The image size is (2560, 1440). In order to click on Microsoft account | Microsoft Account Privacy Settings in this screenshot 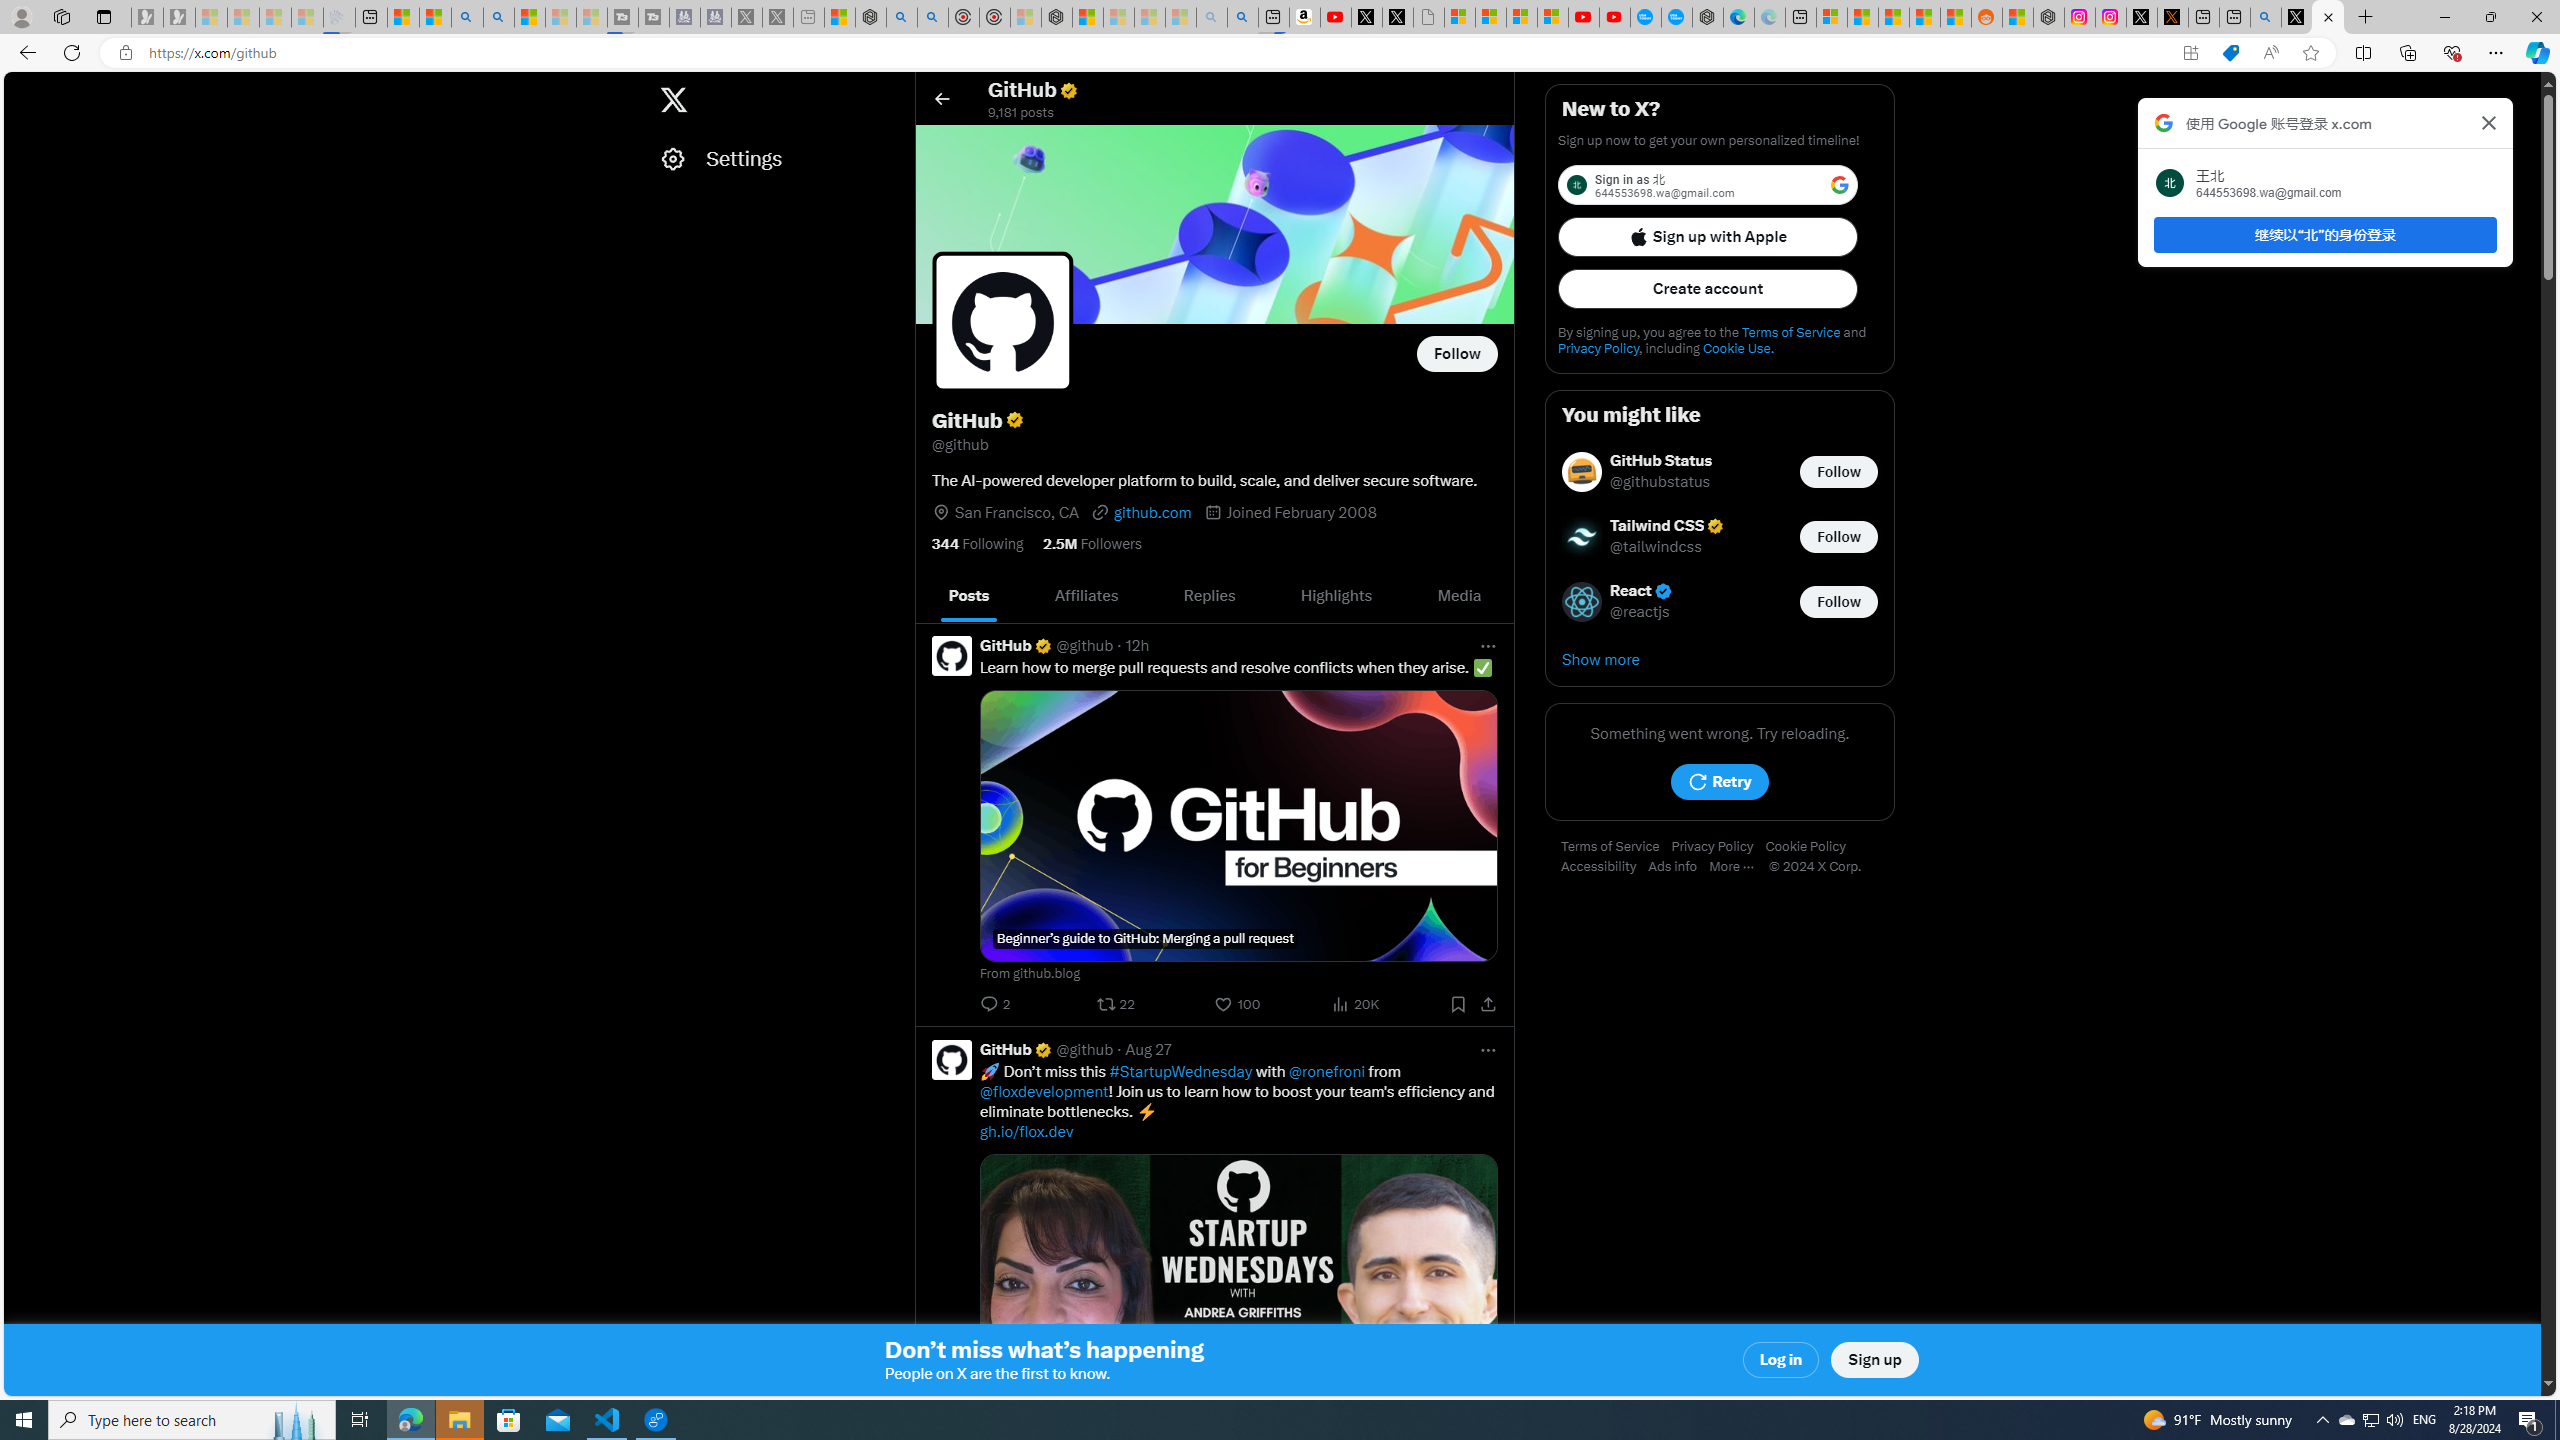, I will do `click(1832, 17)`.